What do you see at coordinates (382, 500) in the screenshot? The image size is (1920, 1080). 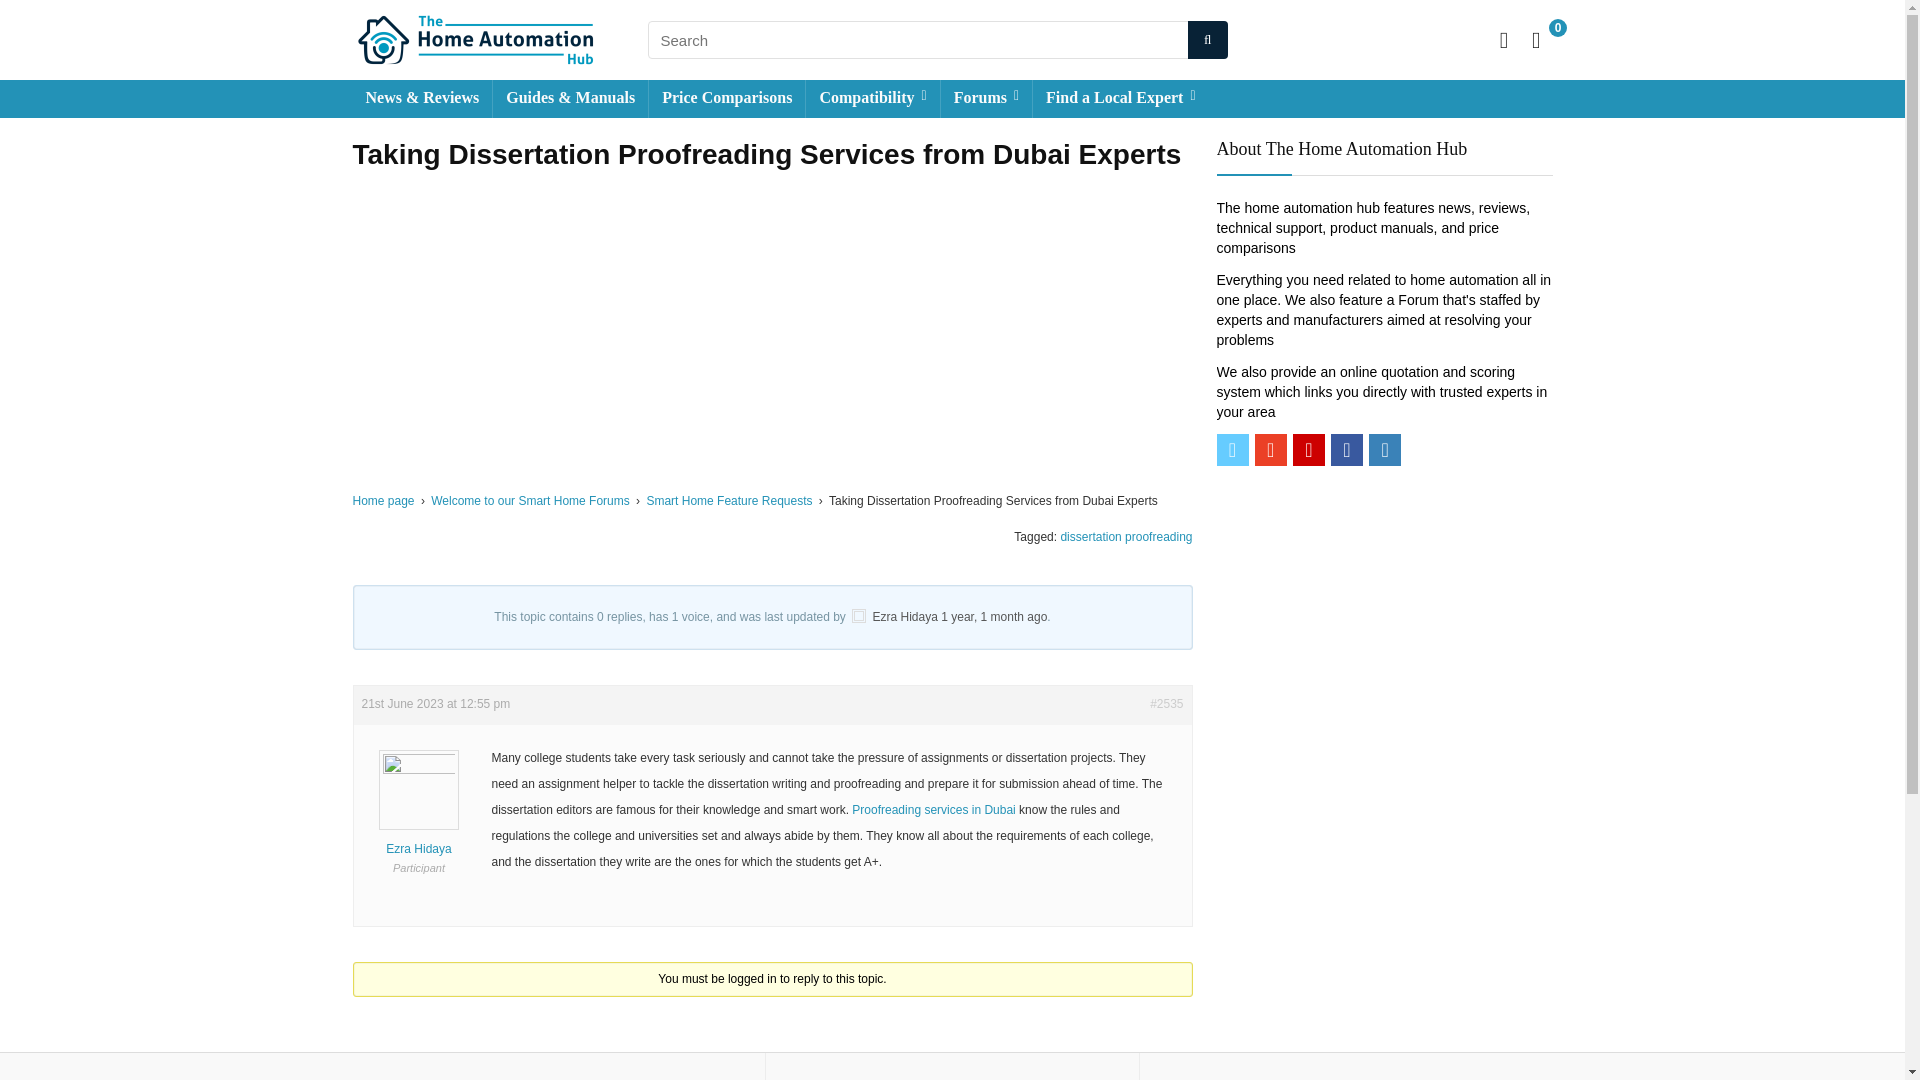 I see `Home page` at bounding box center [382, 500].